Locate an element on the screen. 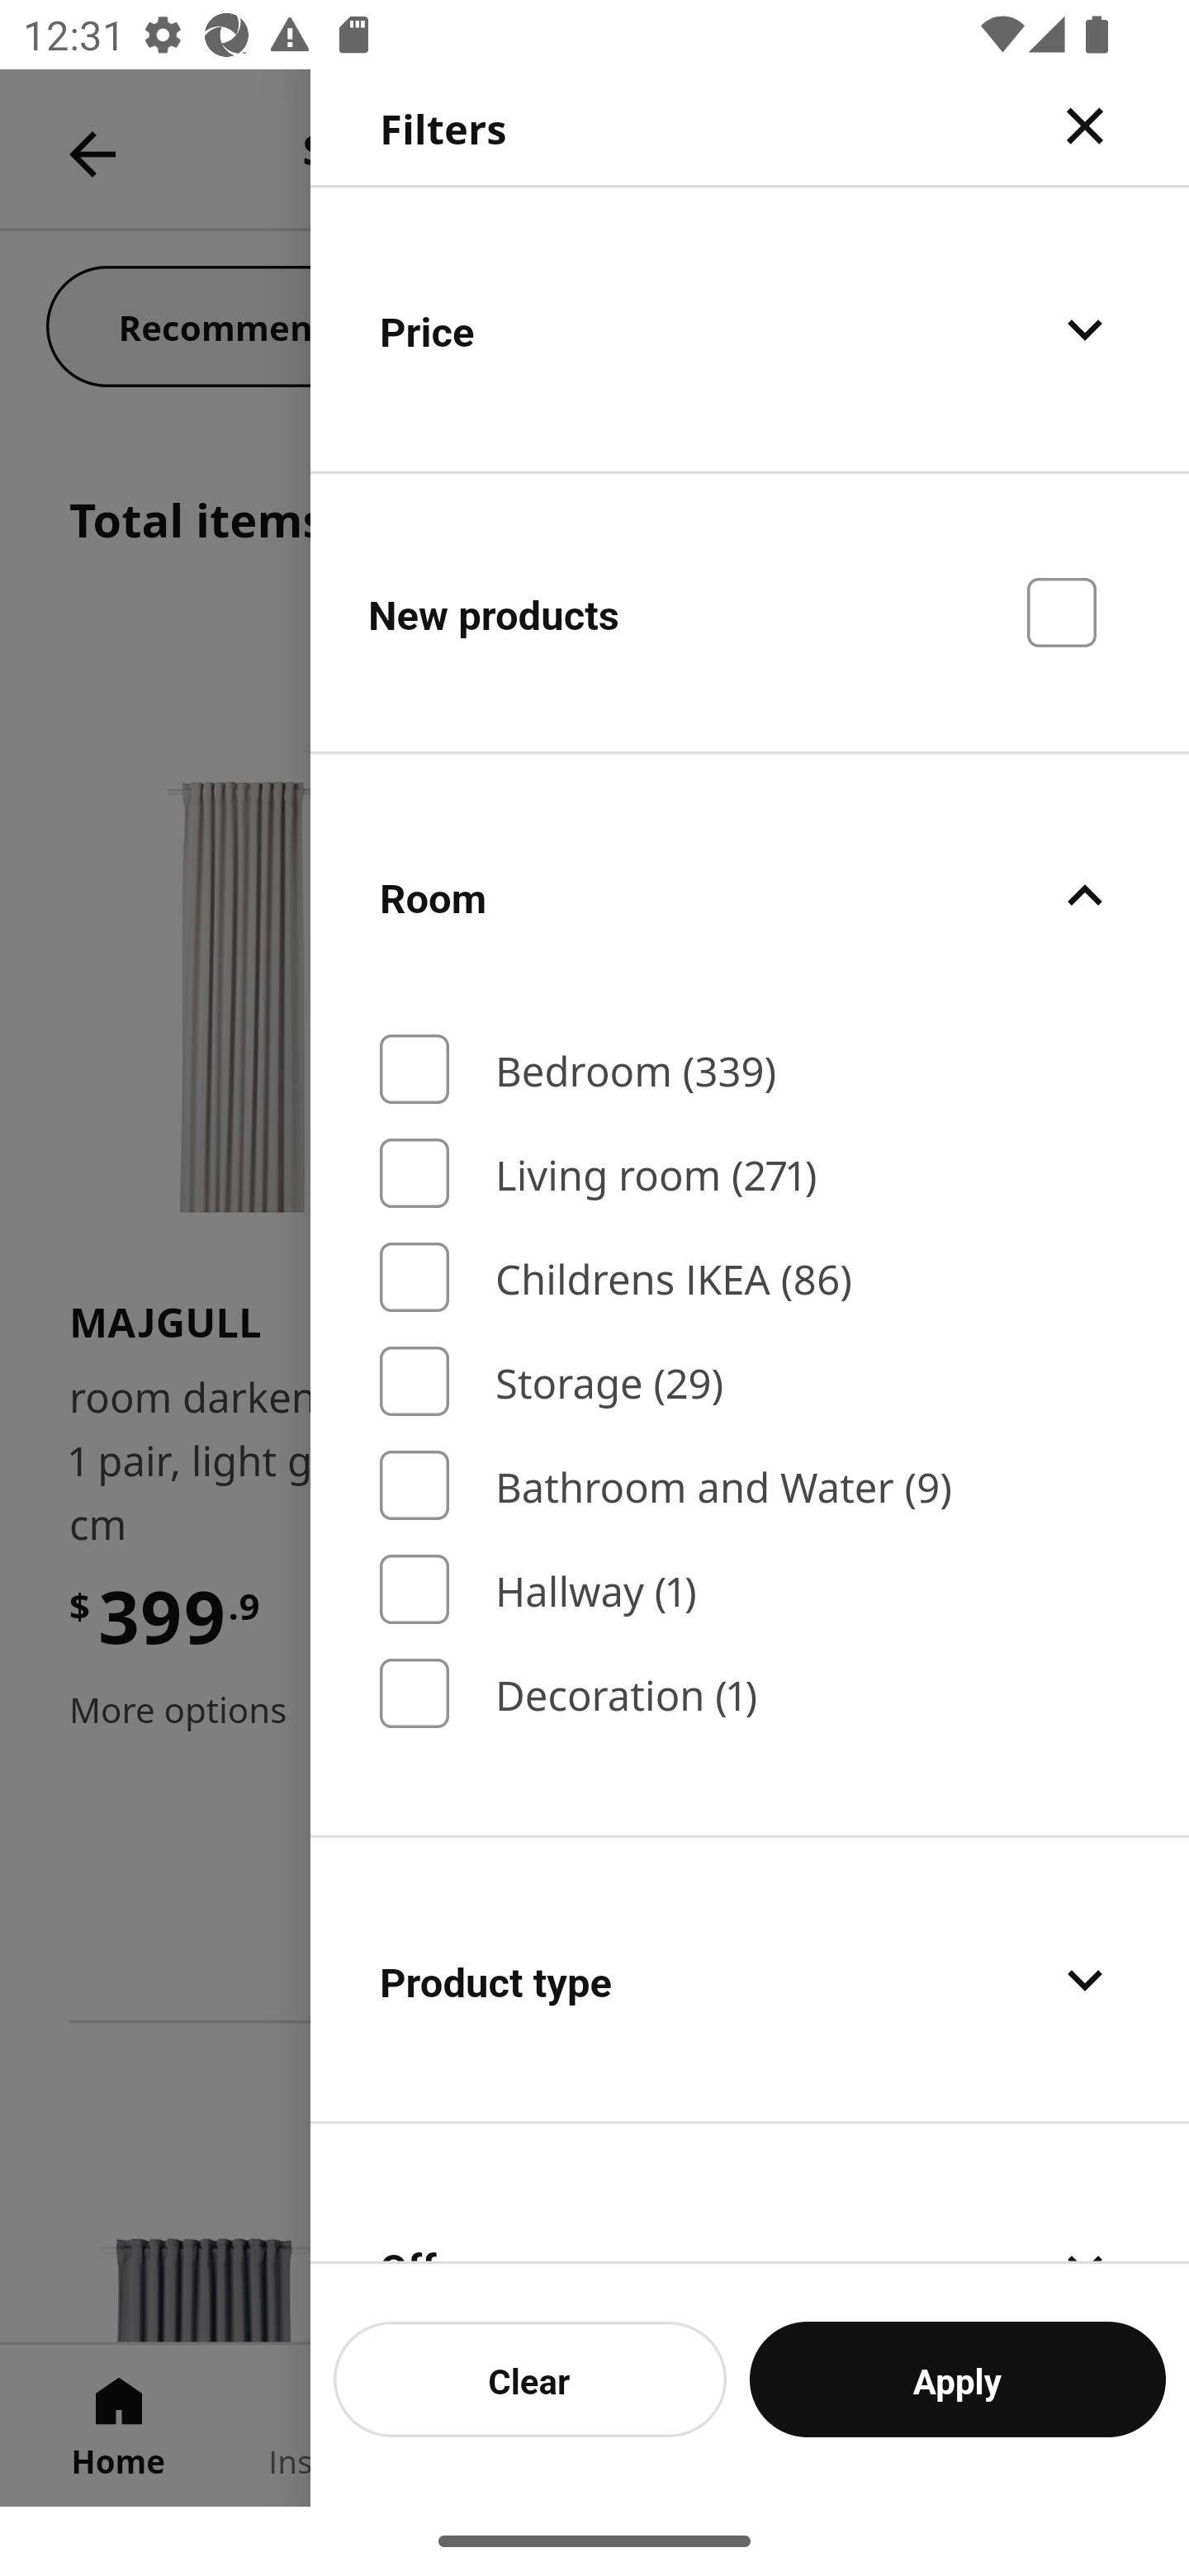 This screenshot has height=2576, width=1189. Decoration (1) is located at coordinates (750, 1693).